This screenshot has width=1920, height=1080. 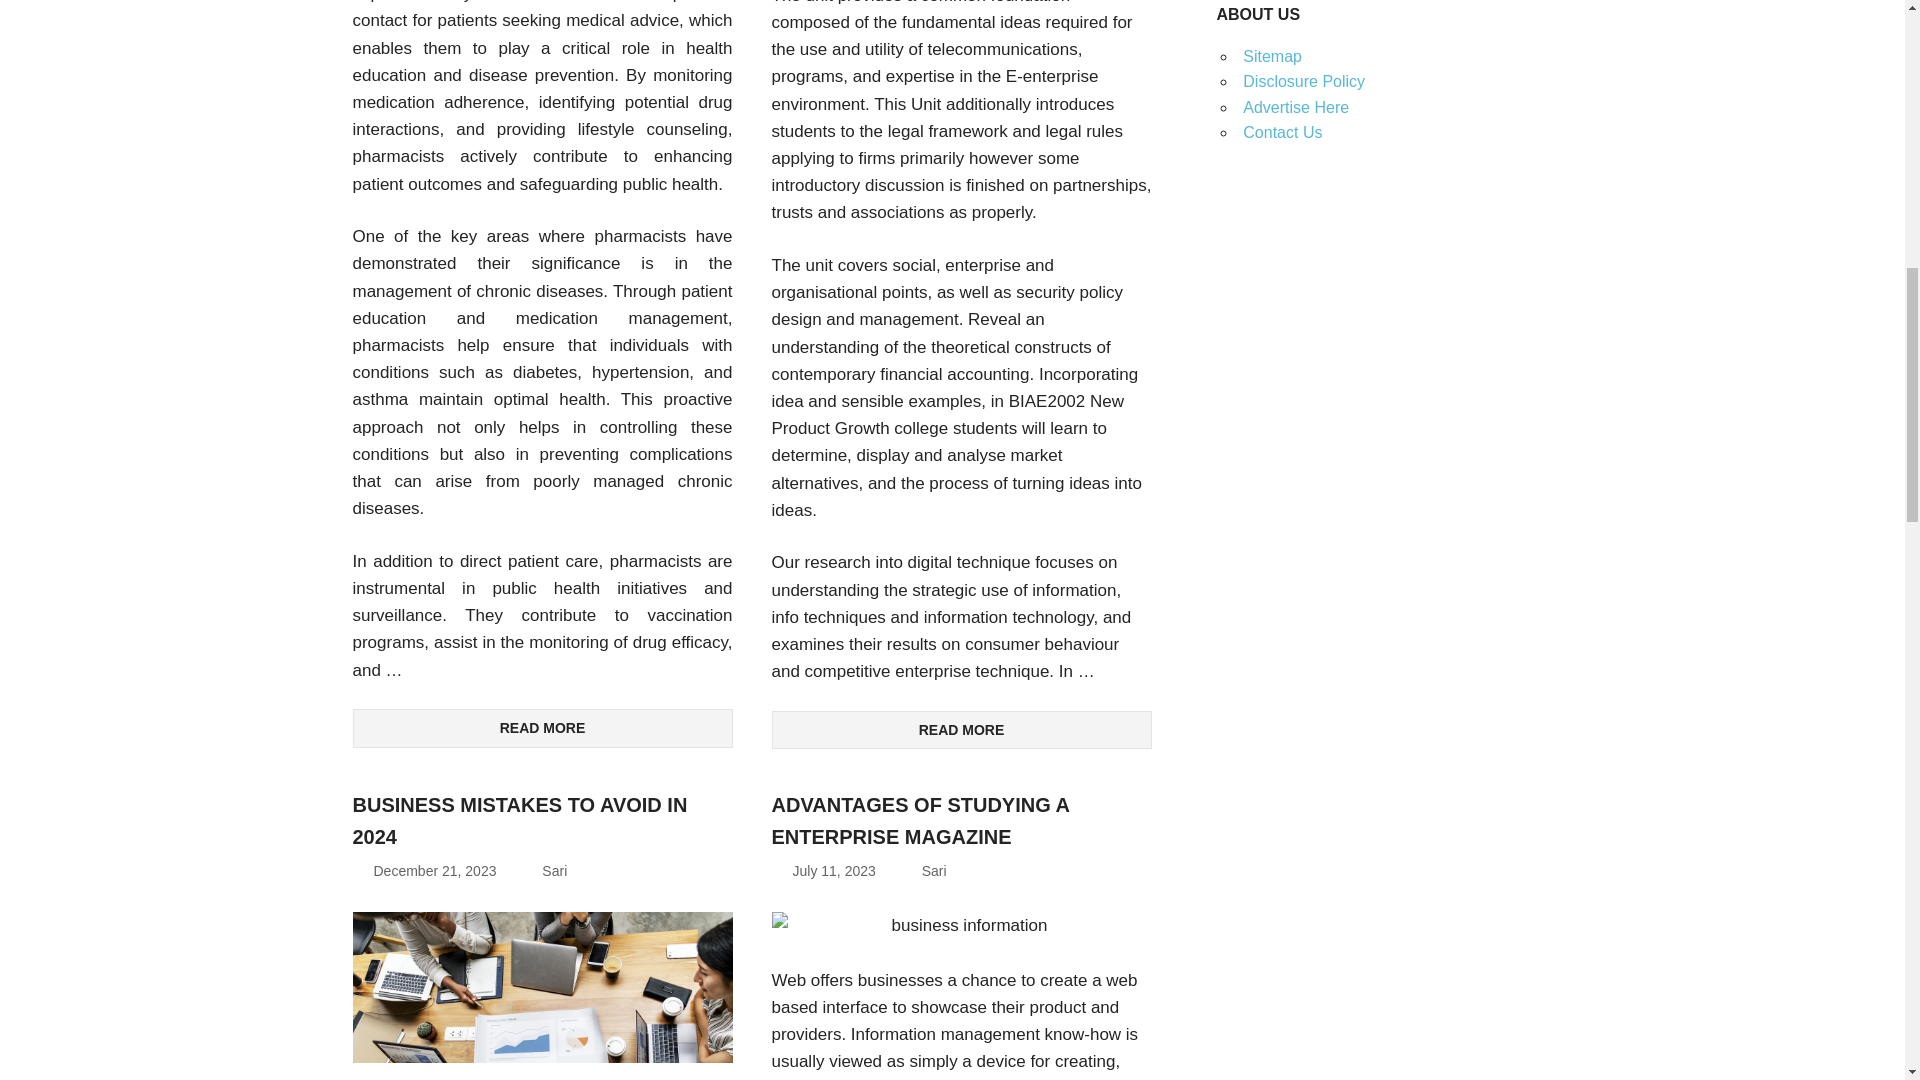 I want to click on READ MORE, so click(x=962, y=730).